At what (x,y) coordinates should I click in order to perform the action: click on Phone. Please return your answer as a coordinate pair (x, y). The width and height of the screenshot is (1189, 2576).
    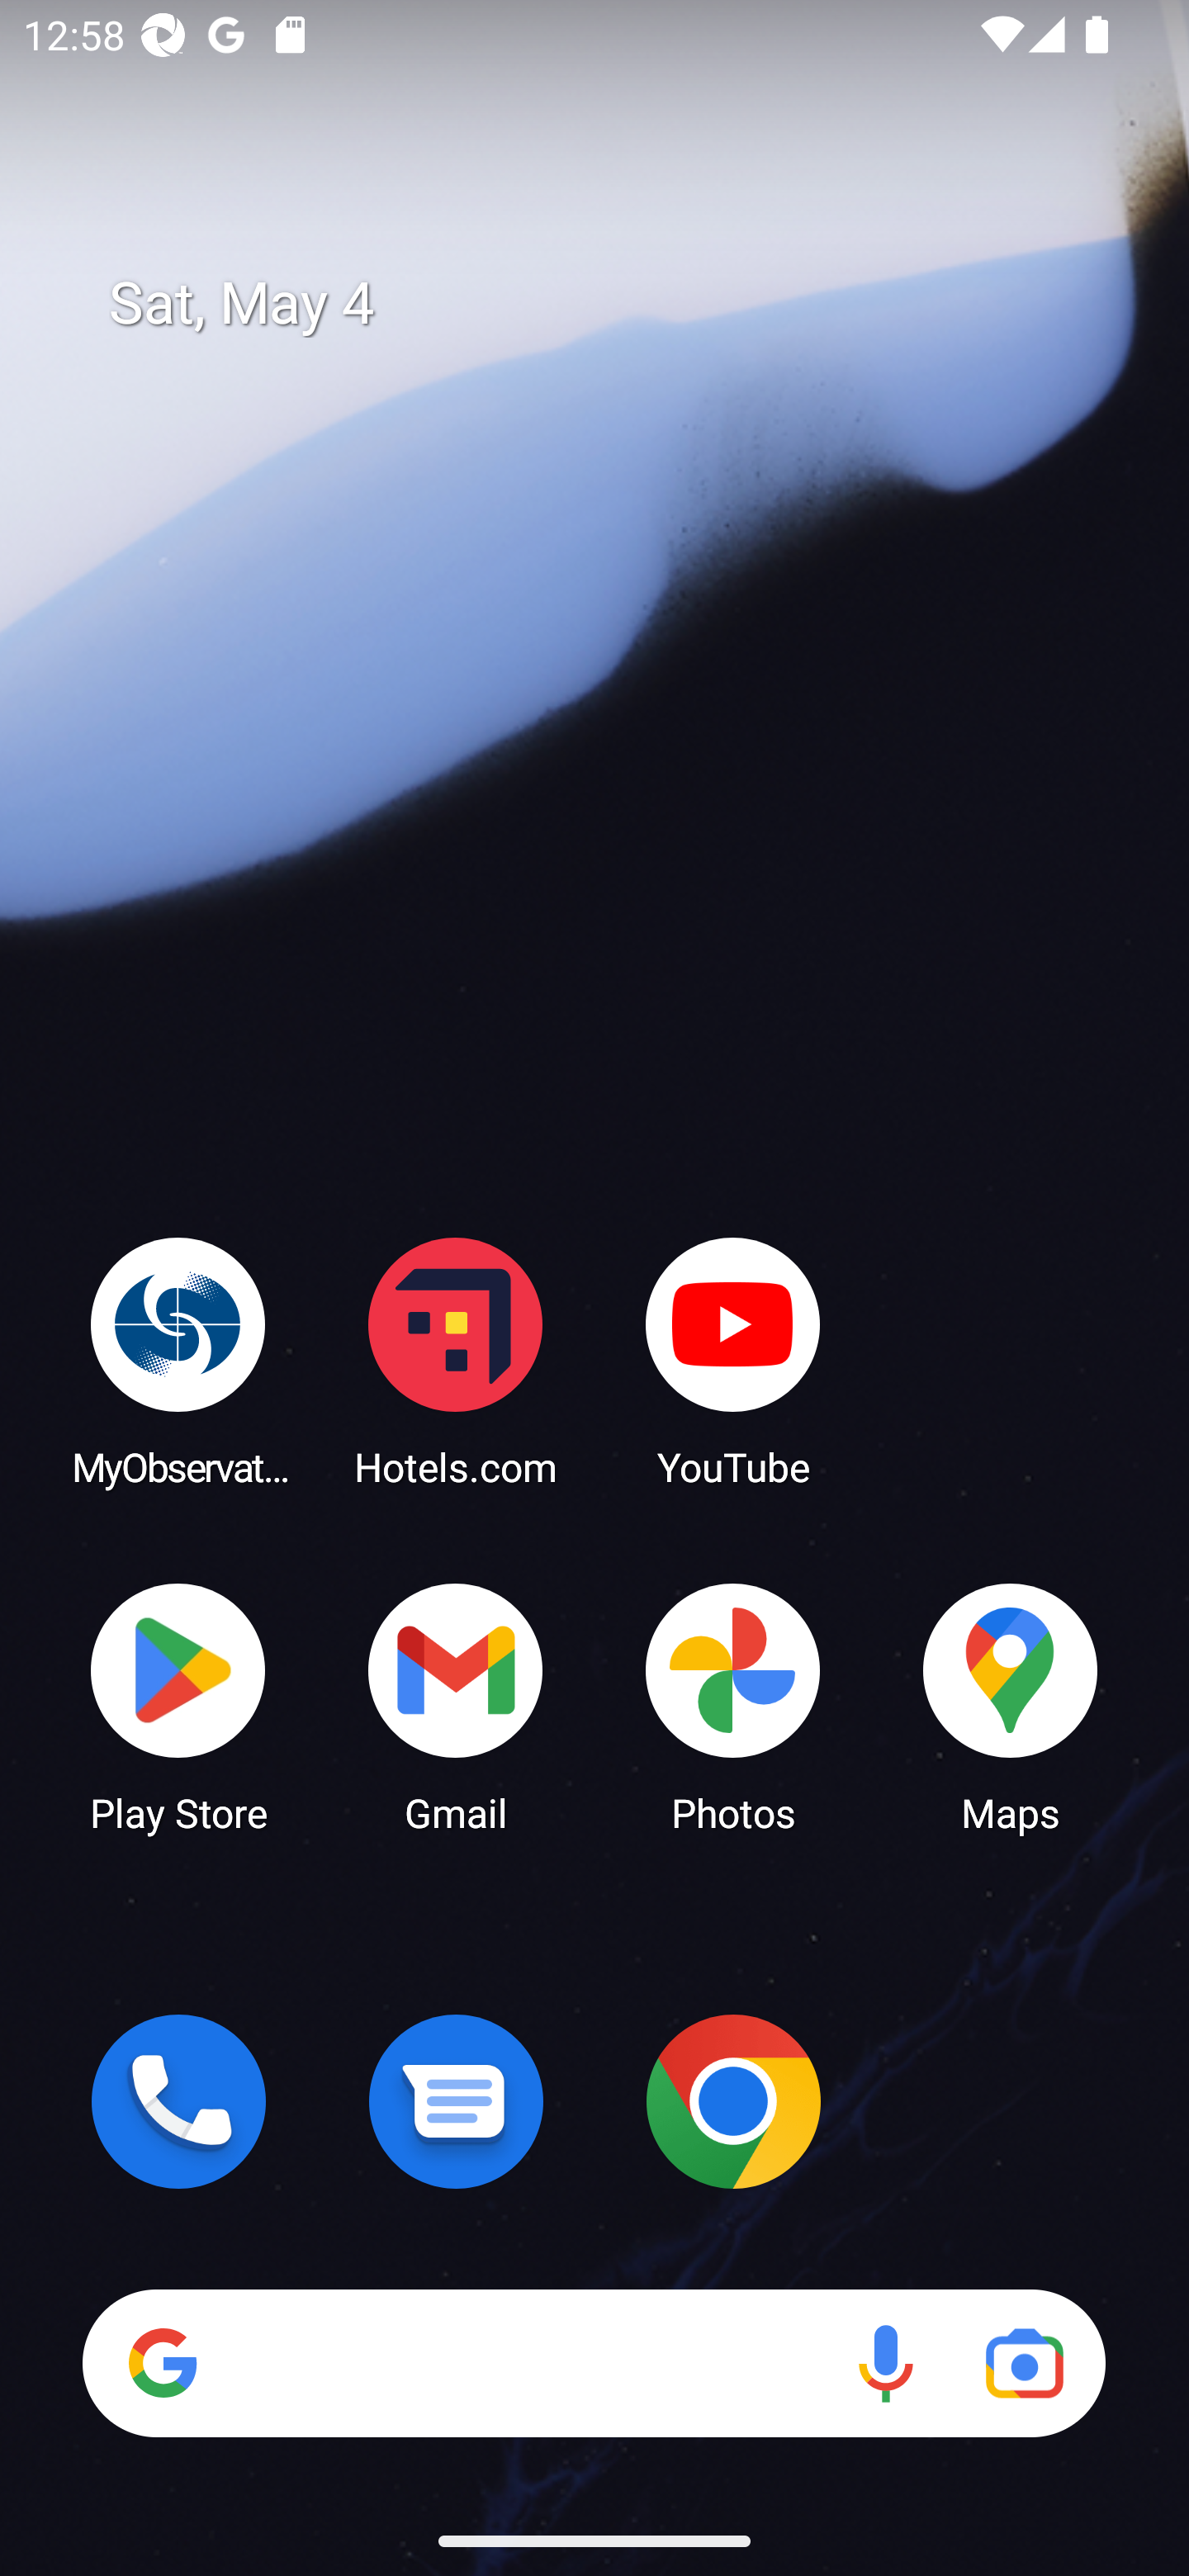
    Looking at the image, I should click on (178, 2101).